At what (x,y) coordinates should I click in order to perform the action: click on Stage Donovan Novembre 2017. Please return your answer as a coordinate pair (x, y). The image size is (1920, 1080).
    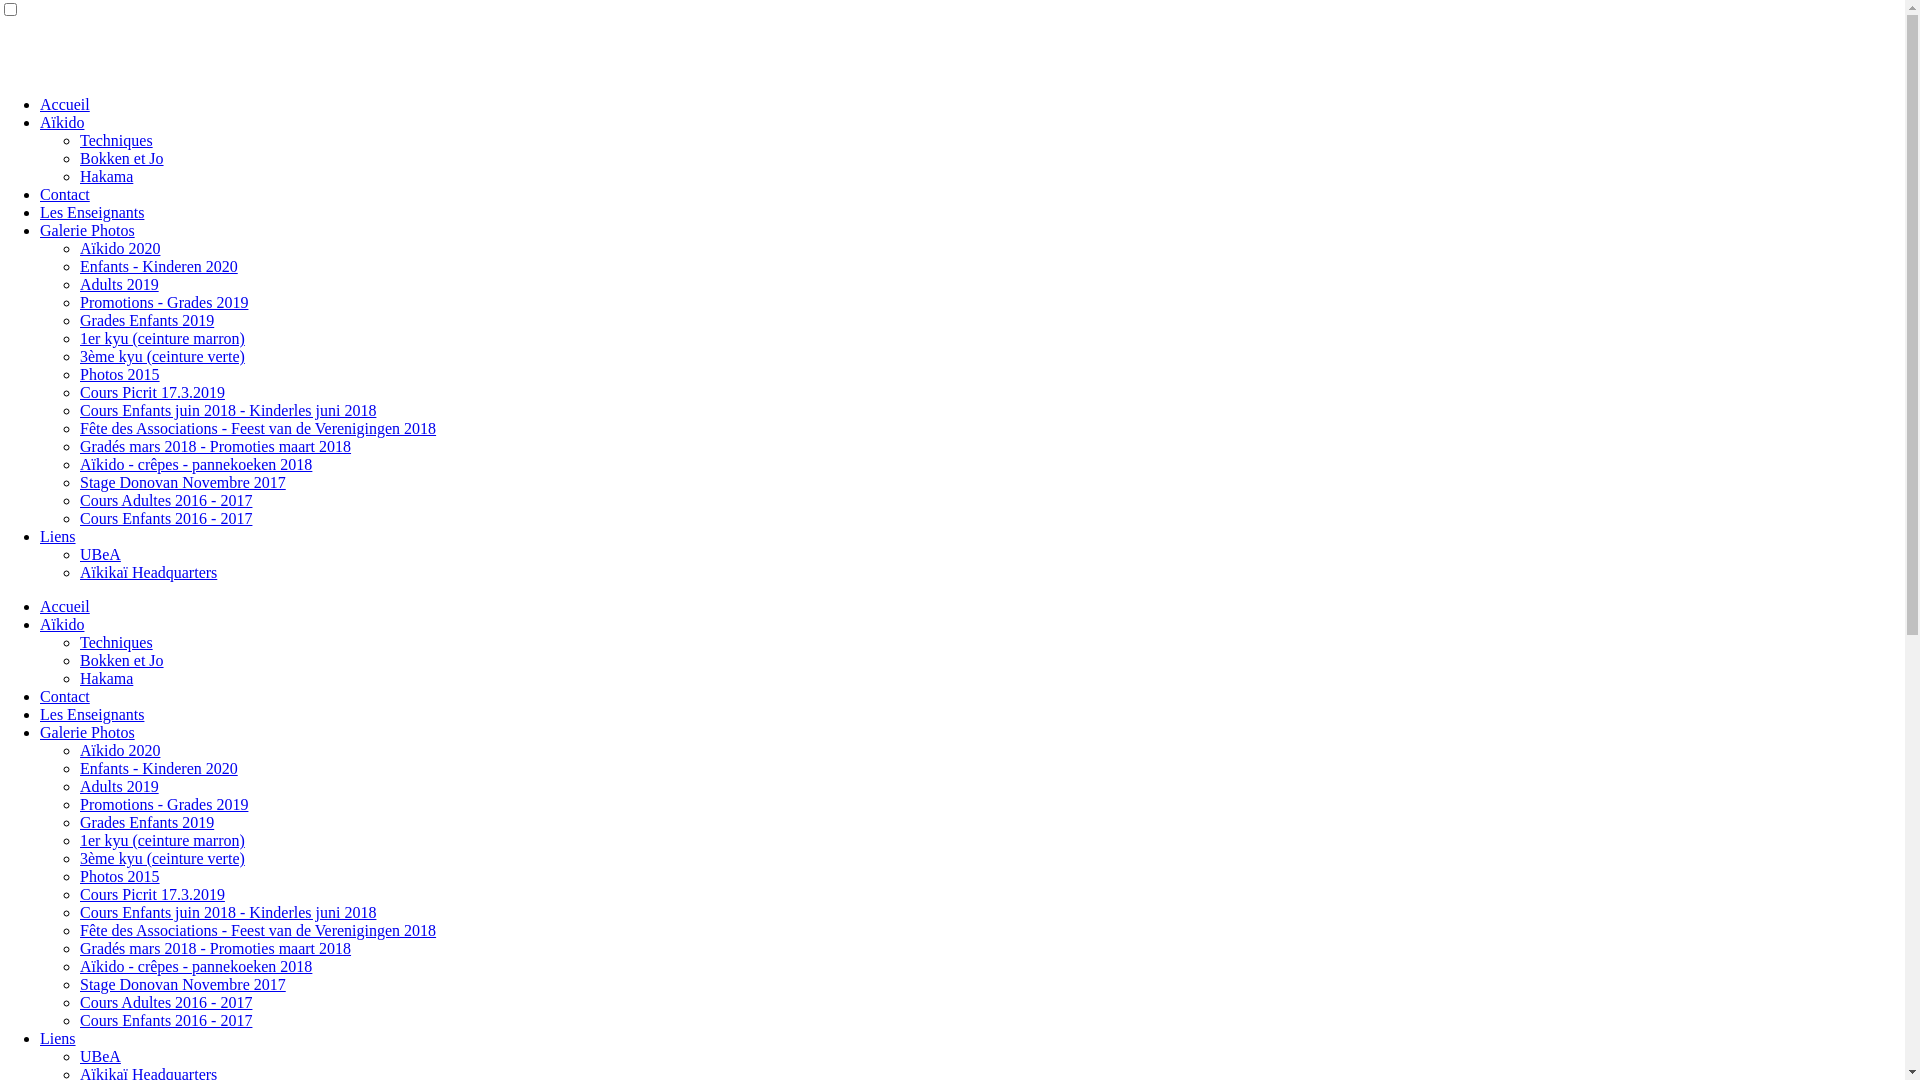
    Looking at the image, I should click on (183, 482).